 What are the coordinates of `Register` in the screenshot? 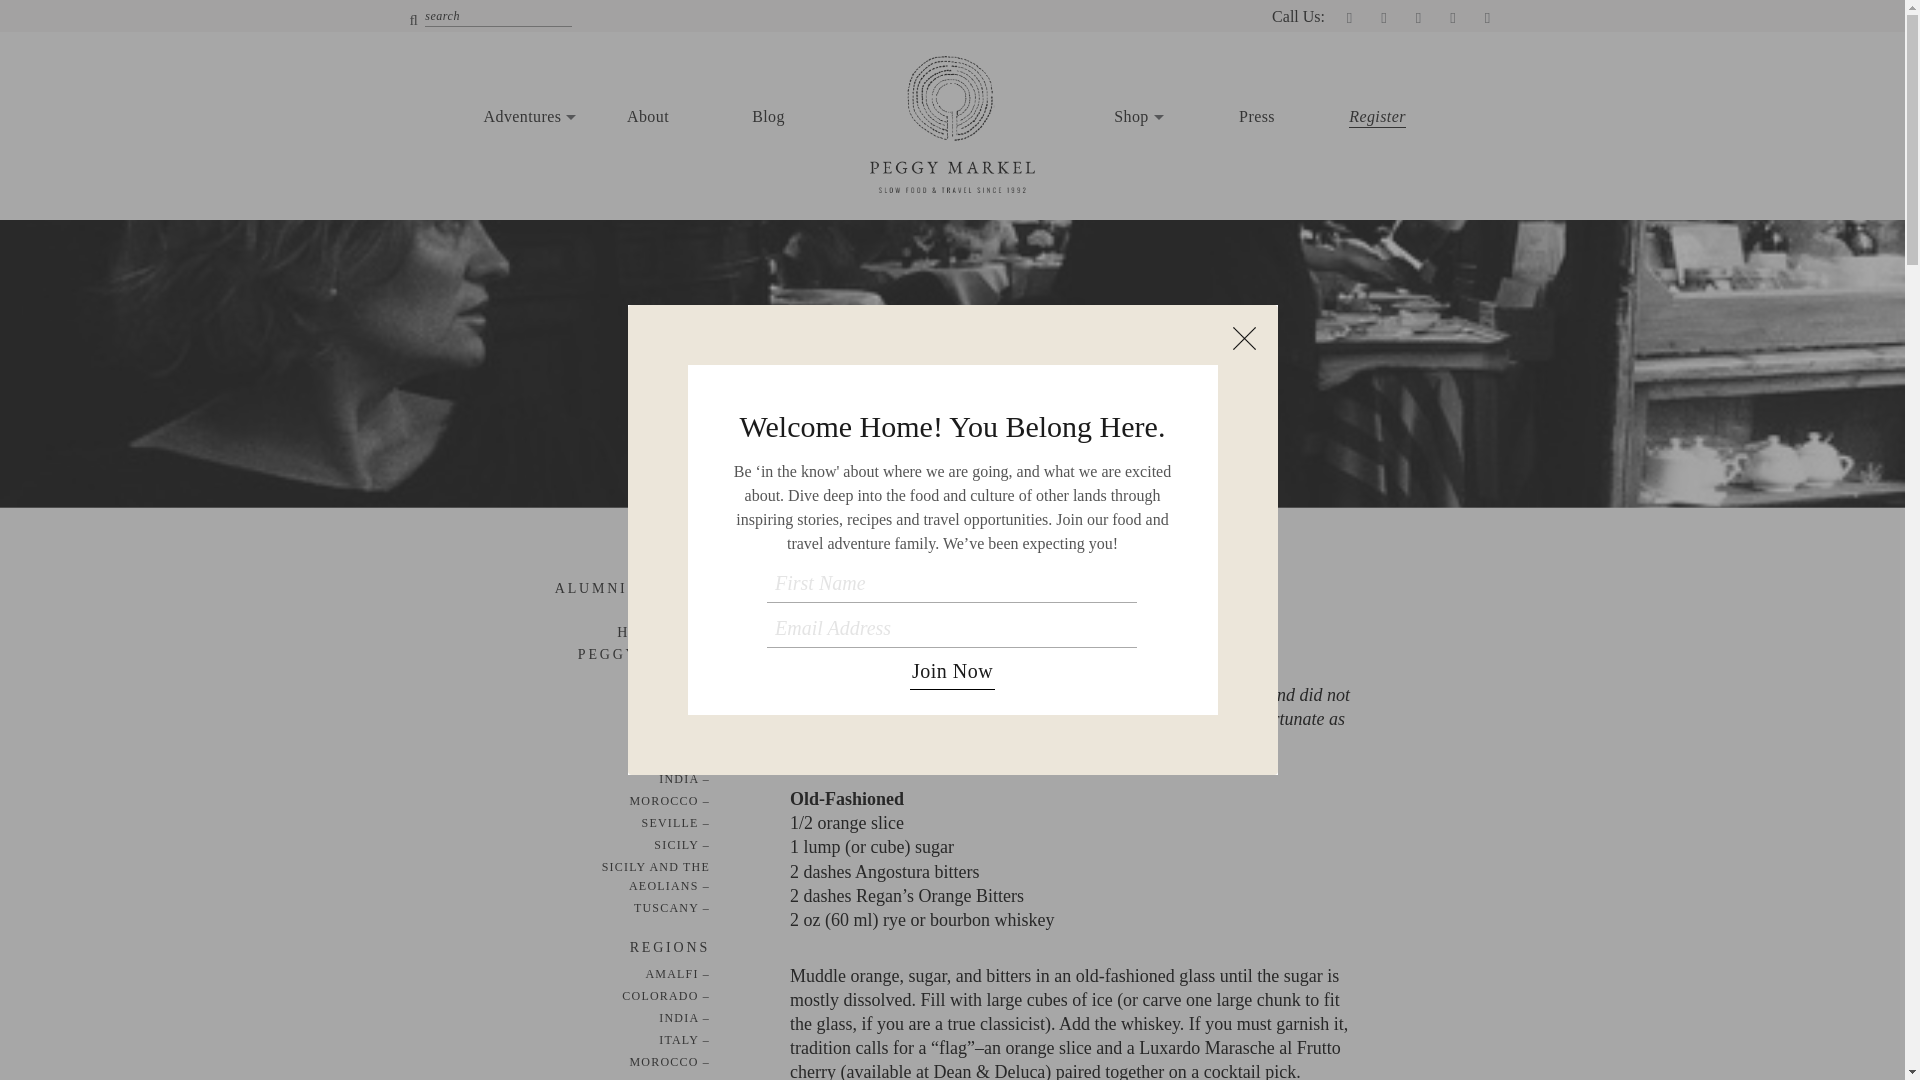 It's located at (1378, 116).